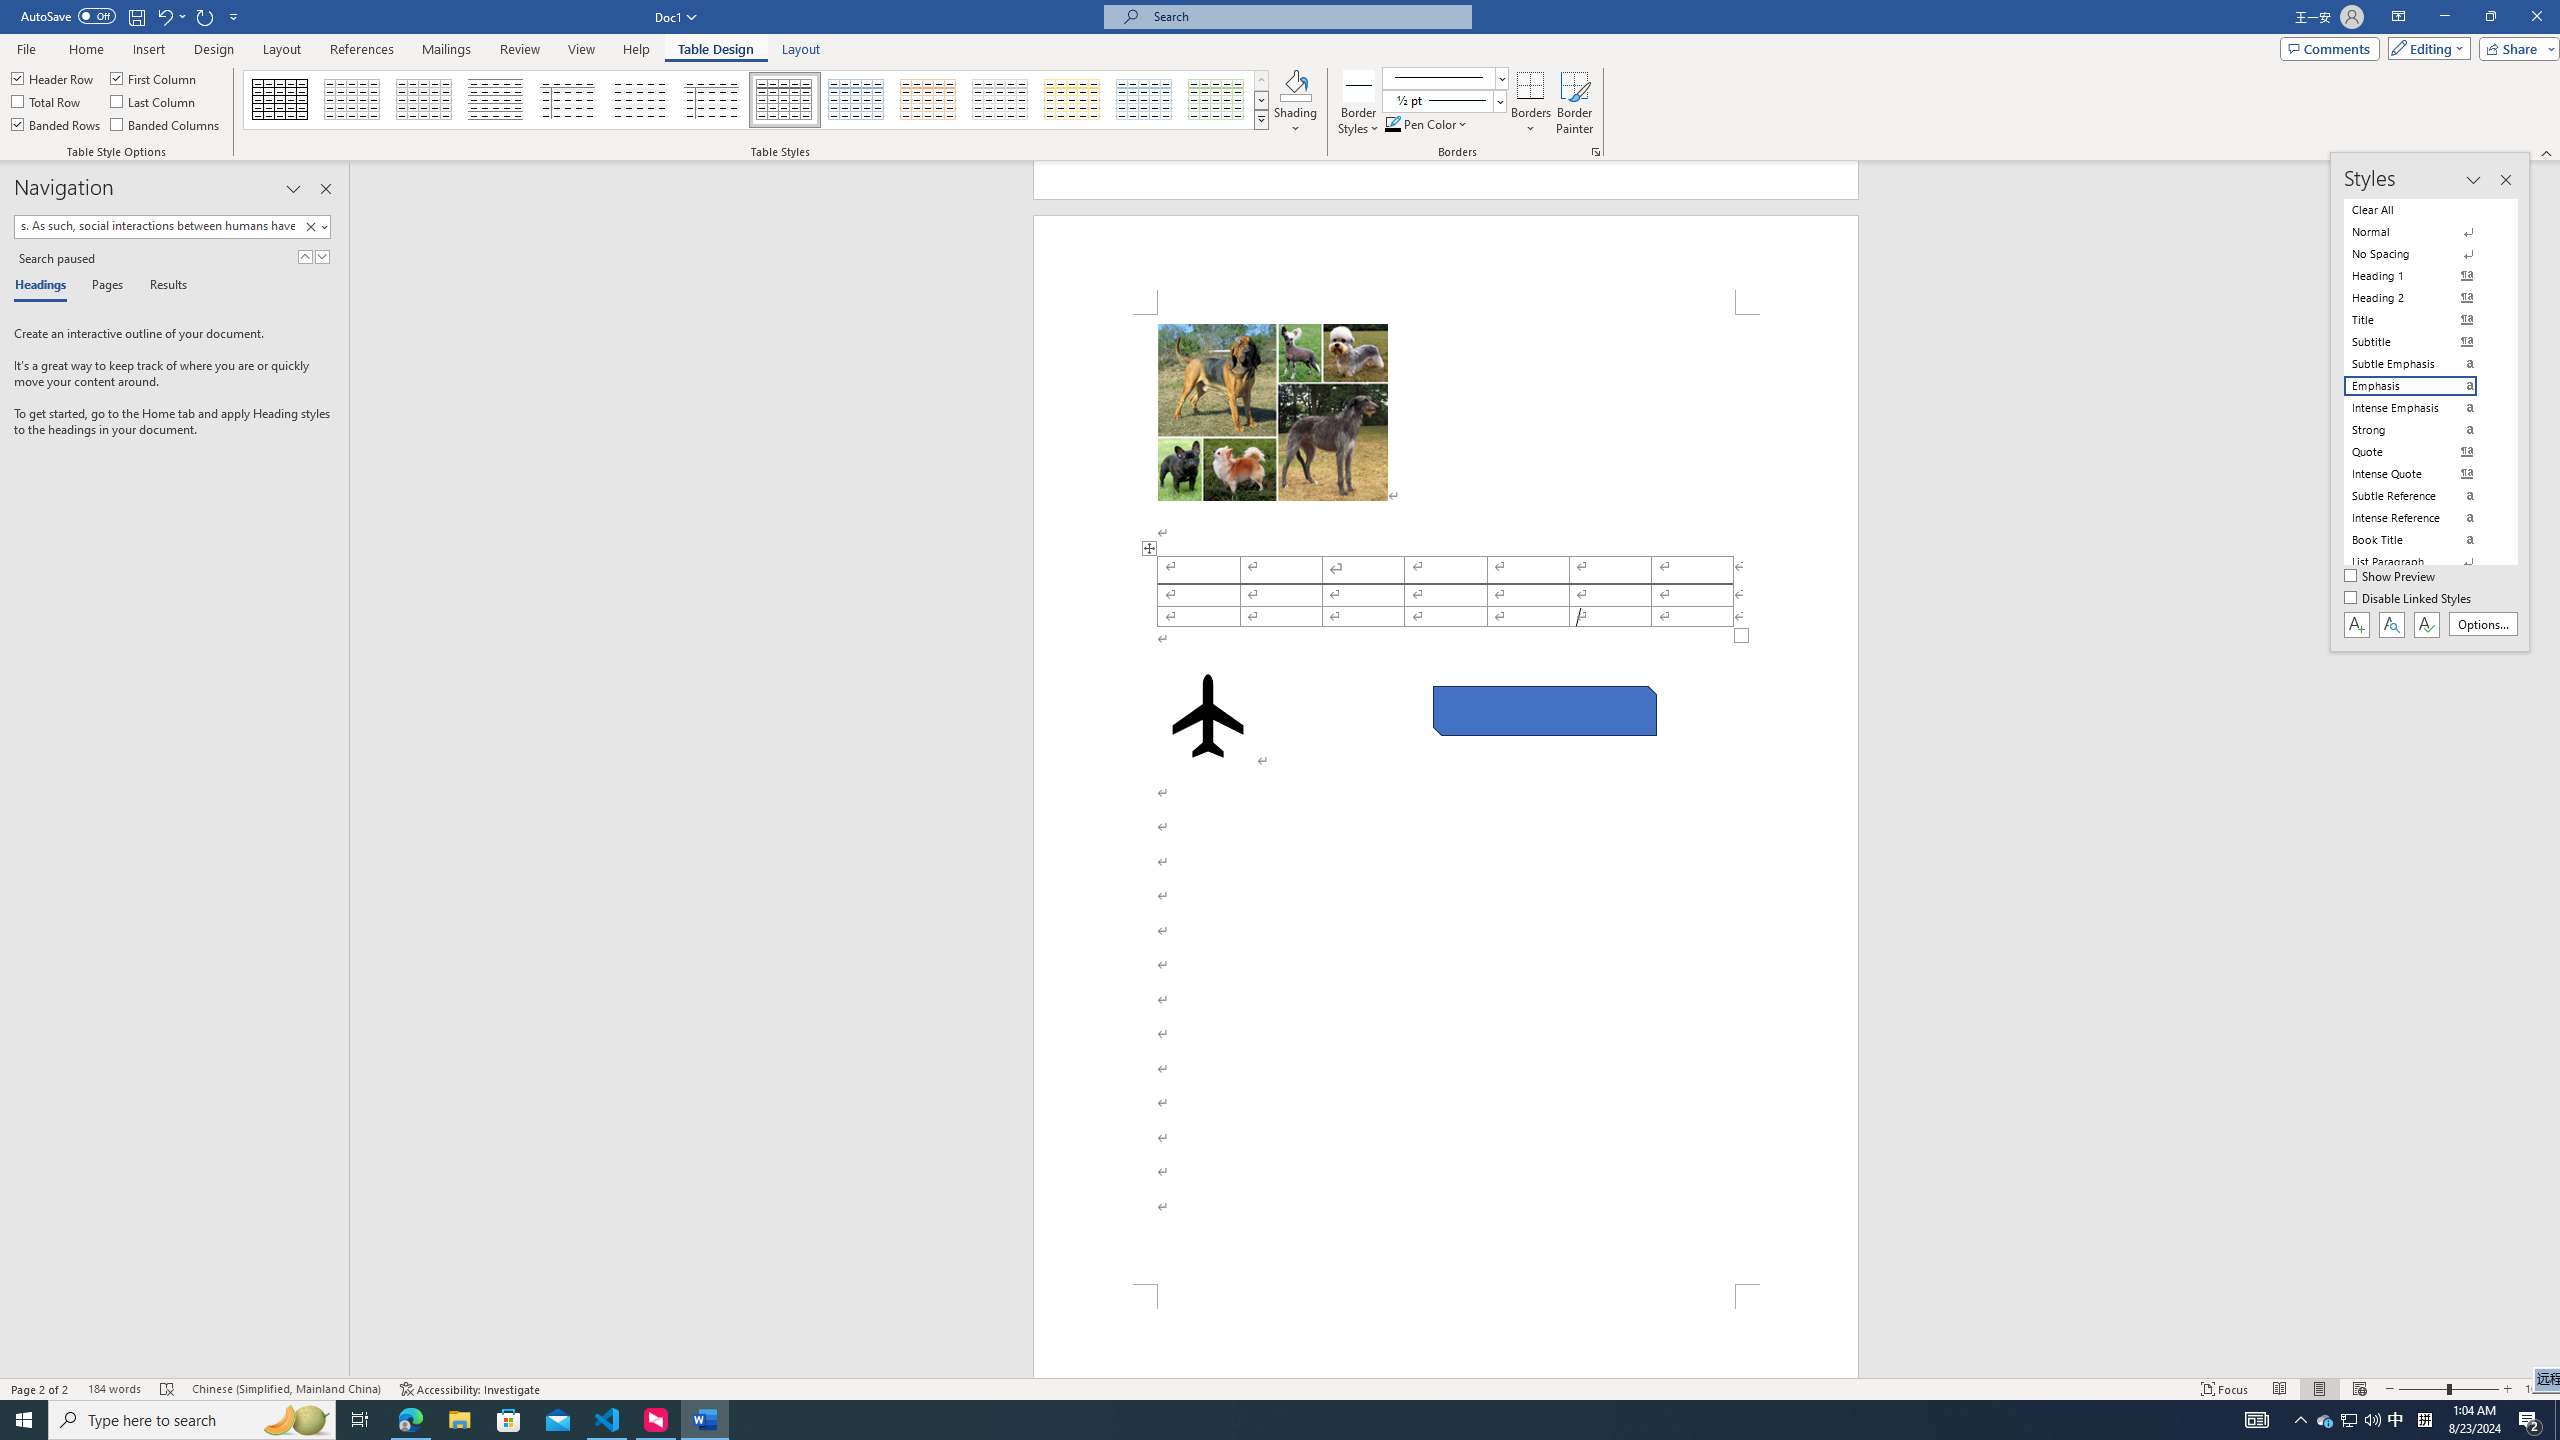 The width and height of the screenshot is (2560, 1440). What do you see at coordinates (2422, 562) in the screenshot?
I see `List Paragraph` at bounding box center [2422, 562].